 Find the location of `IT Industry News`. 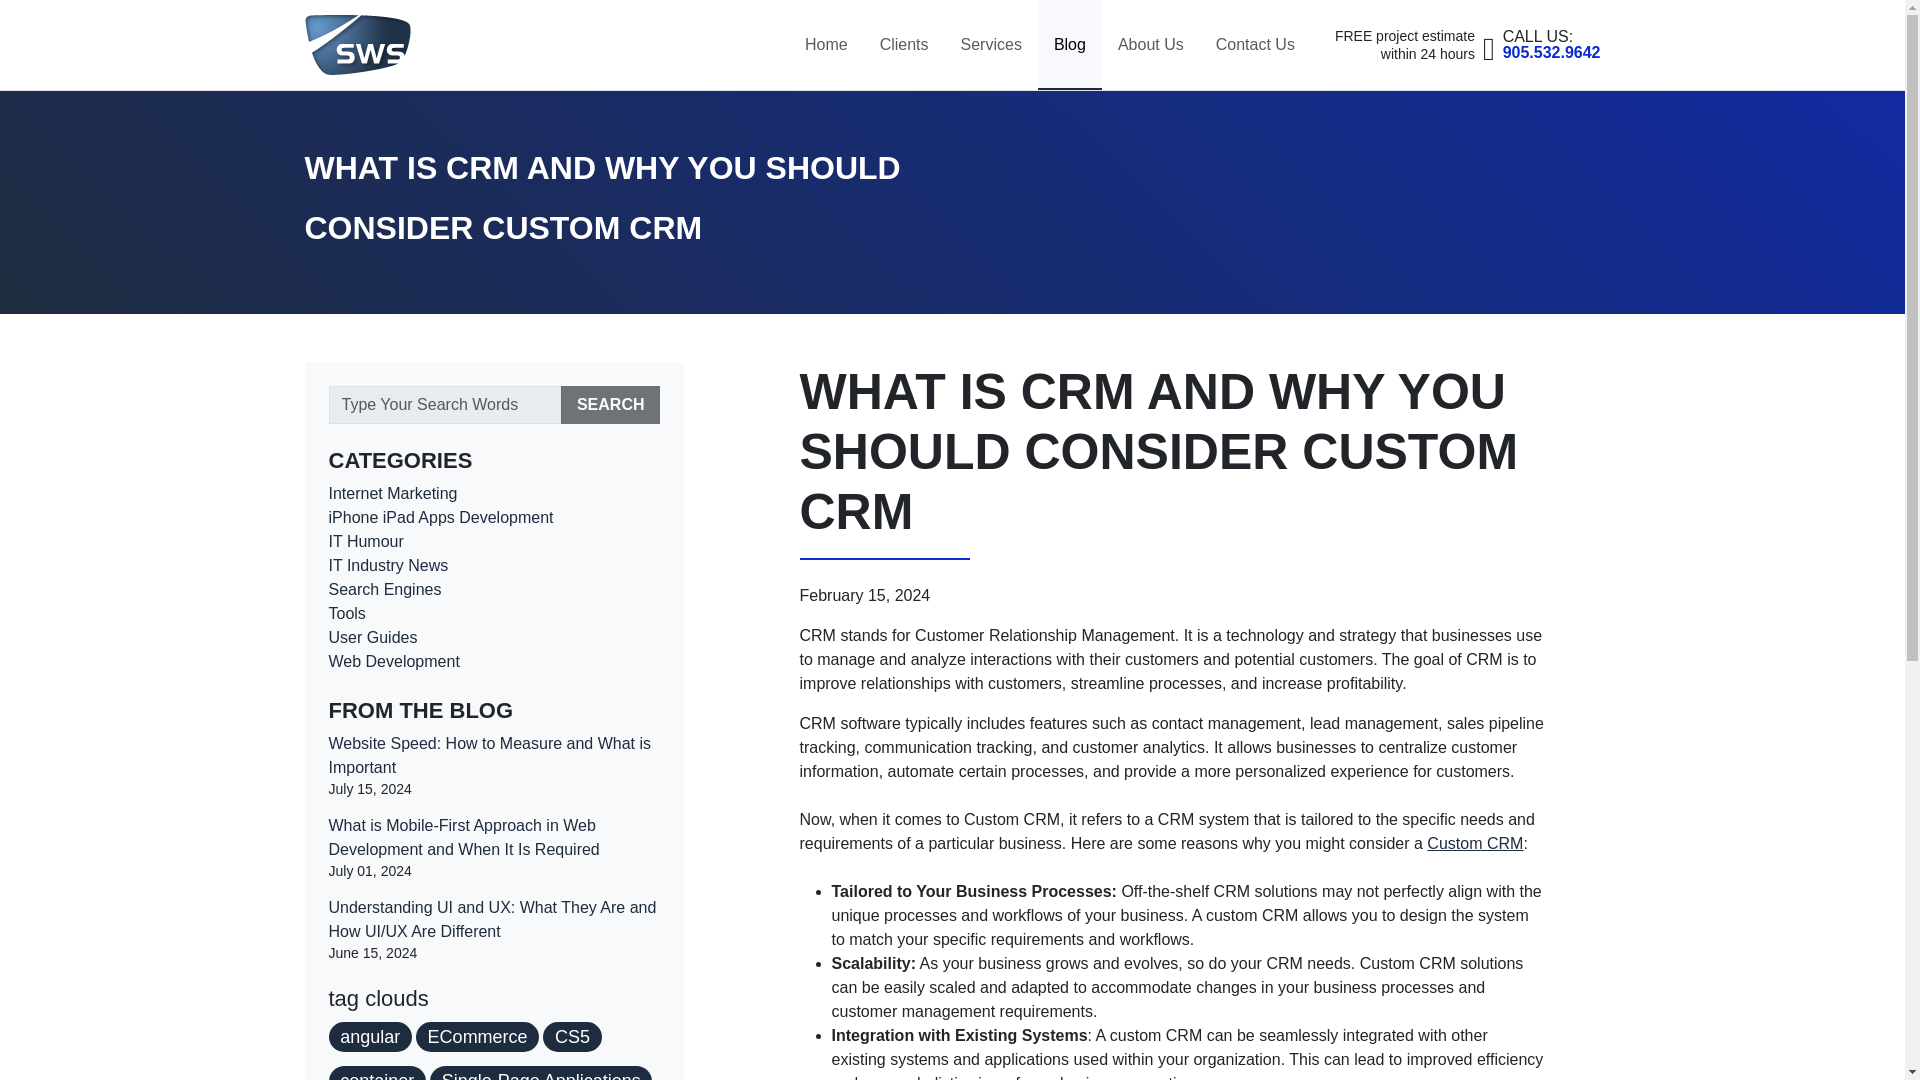

IT Industry News is located at coordinates (388, 565).